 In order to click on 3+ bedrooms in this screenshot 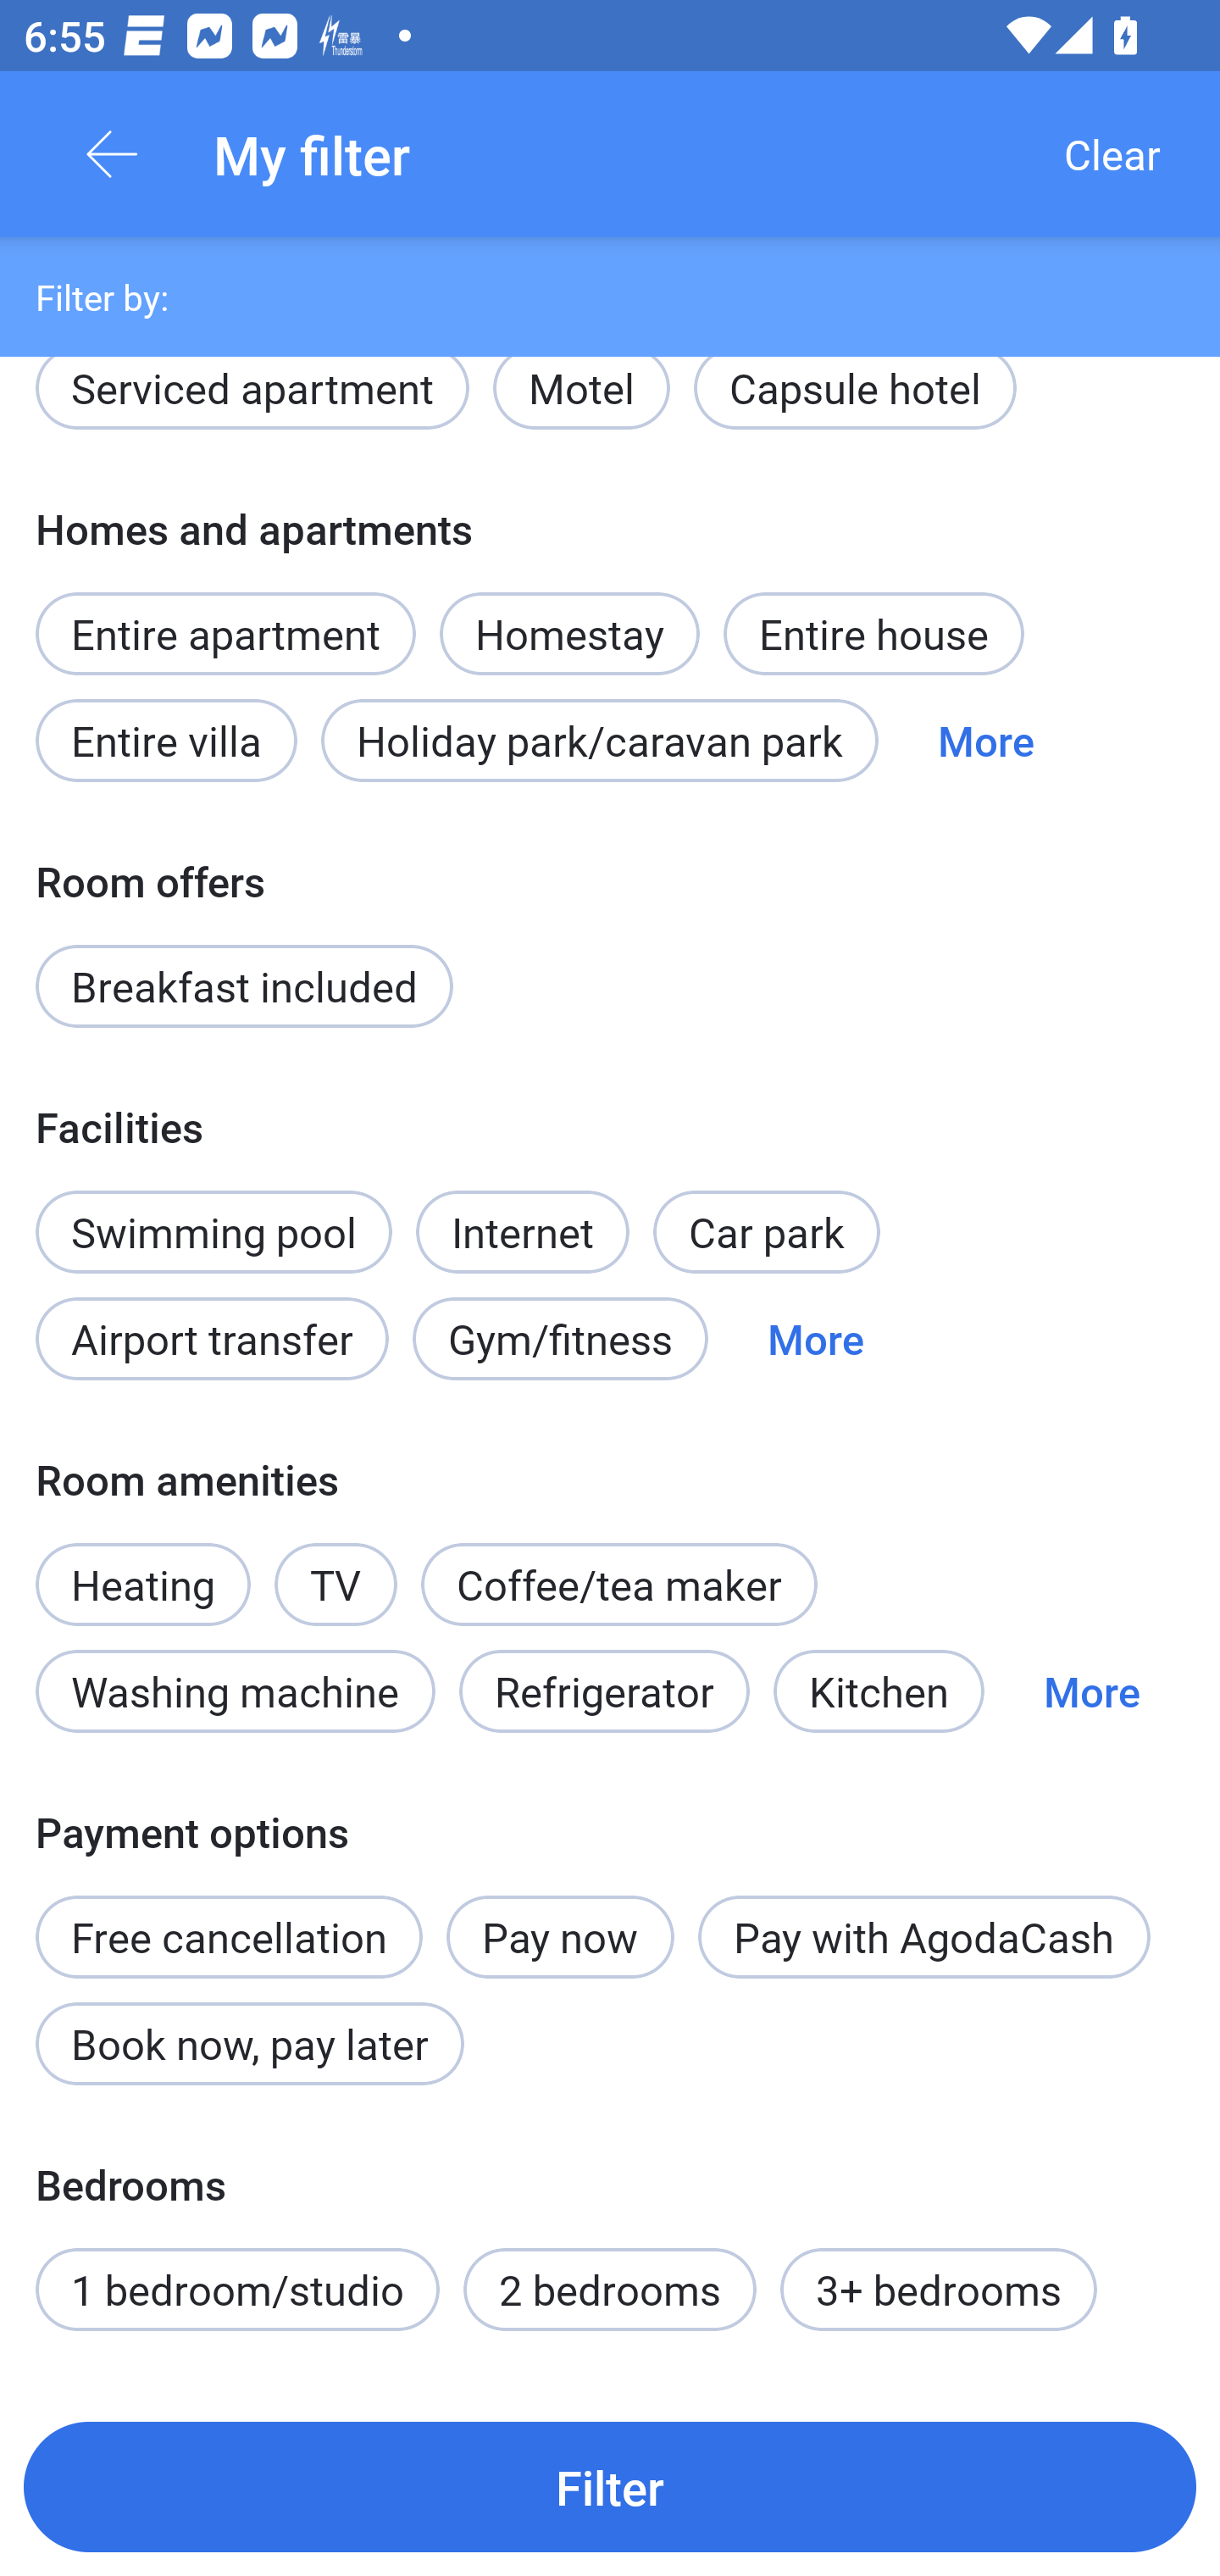, I will do `click(939, 2288)`.